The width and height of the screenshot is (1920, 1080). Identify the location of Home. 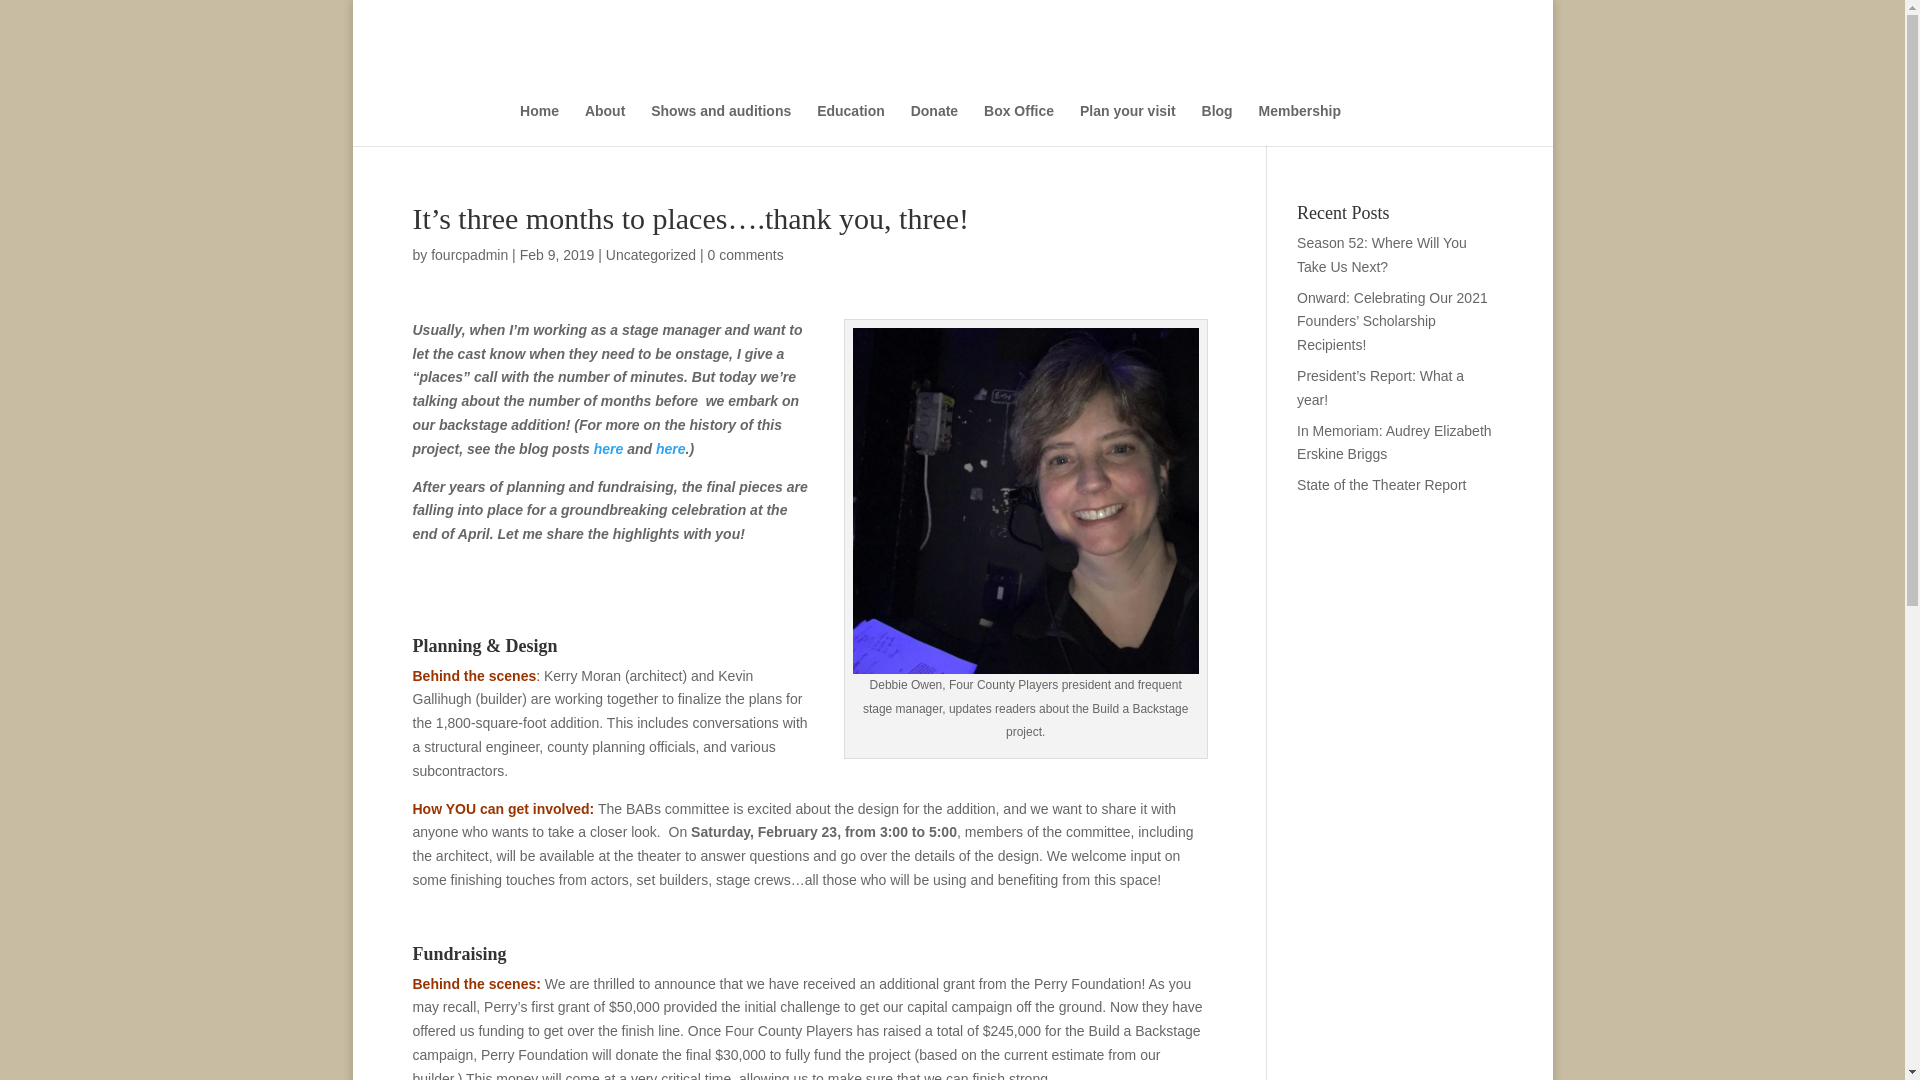
(539, 124).